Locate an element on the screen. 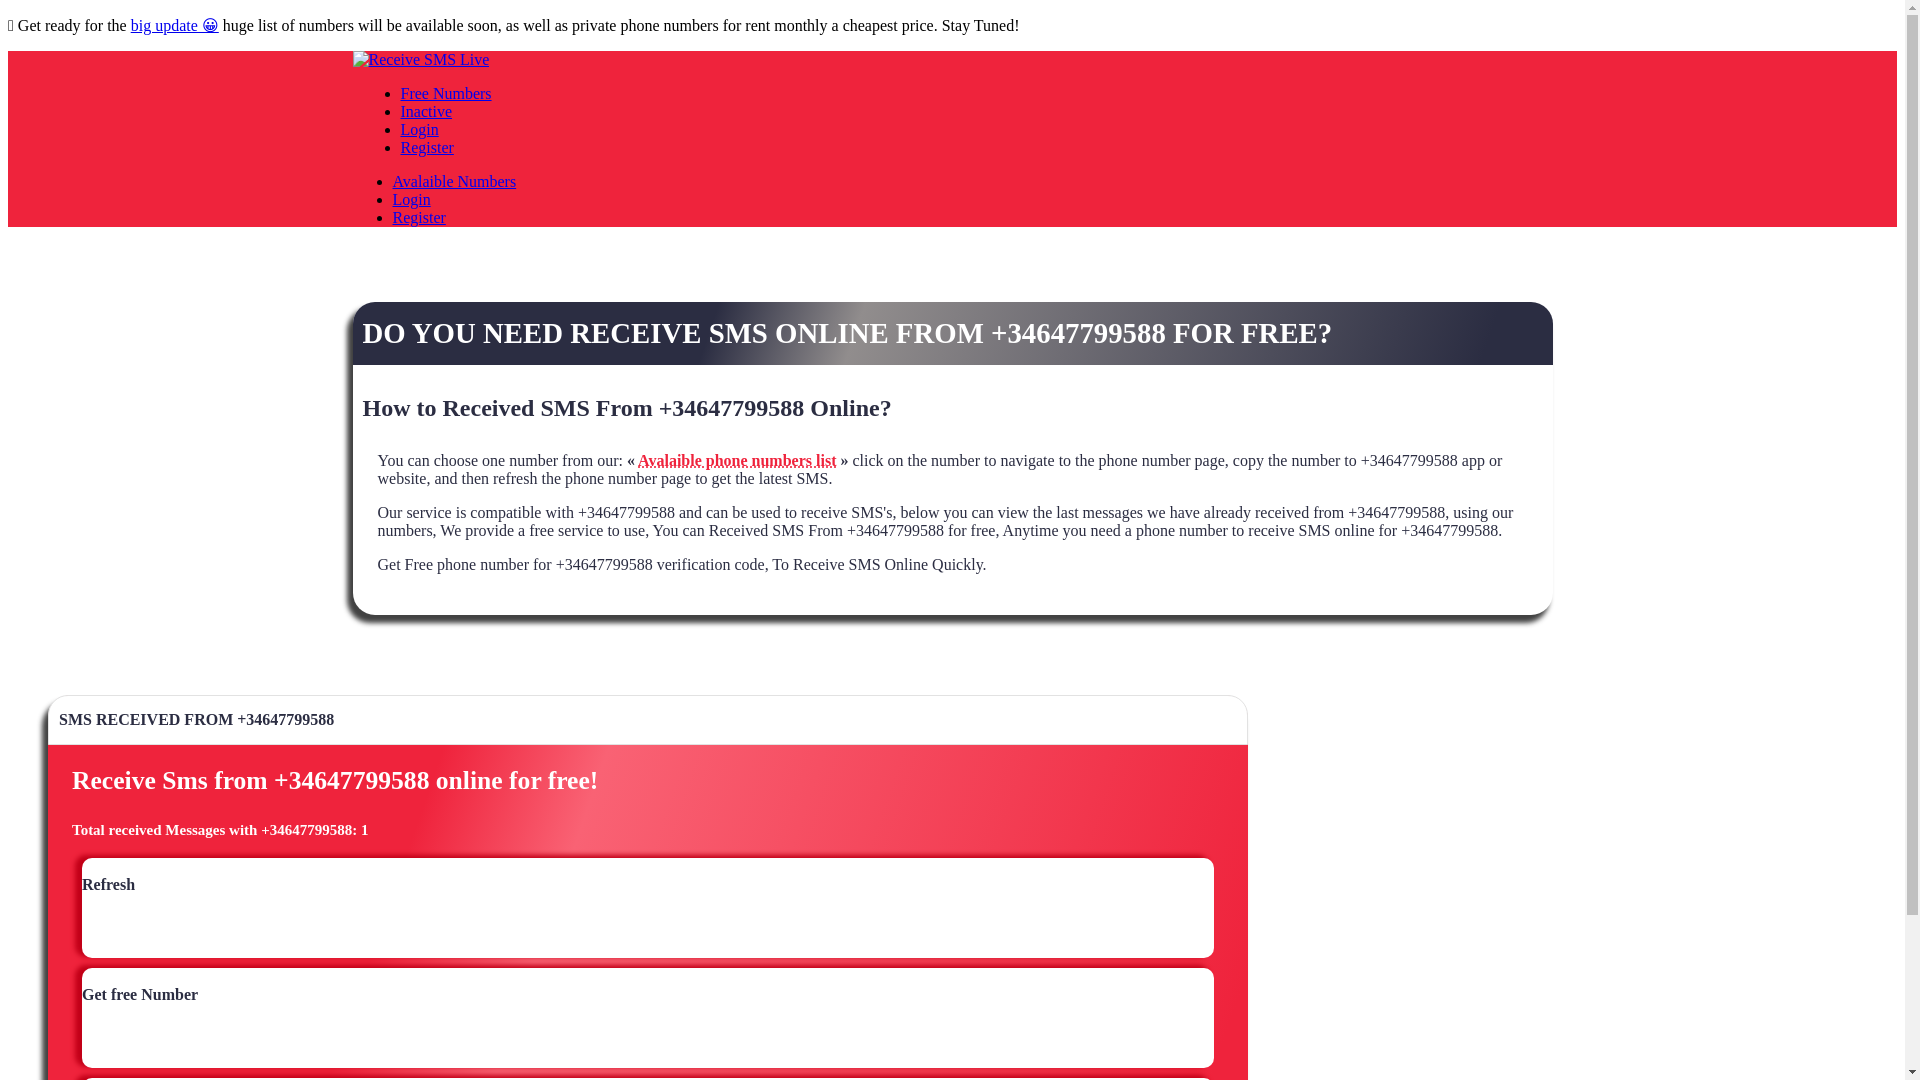 Image resolution: width=1920 pixels, height=1080 pixels. Inactive is located at coordinates (425, 110).